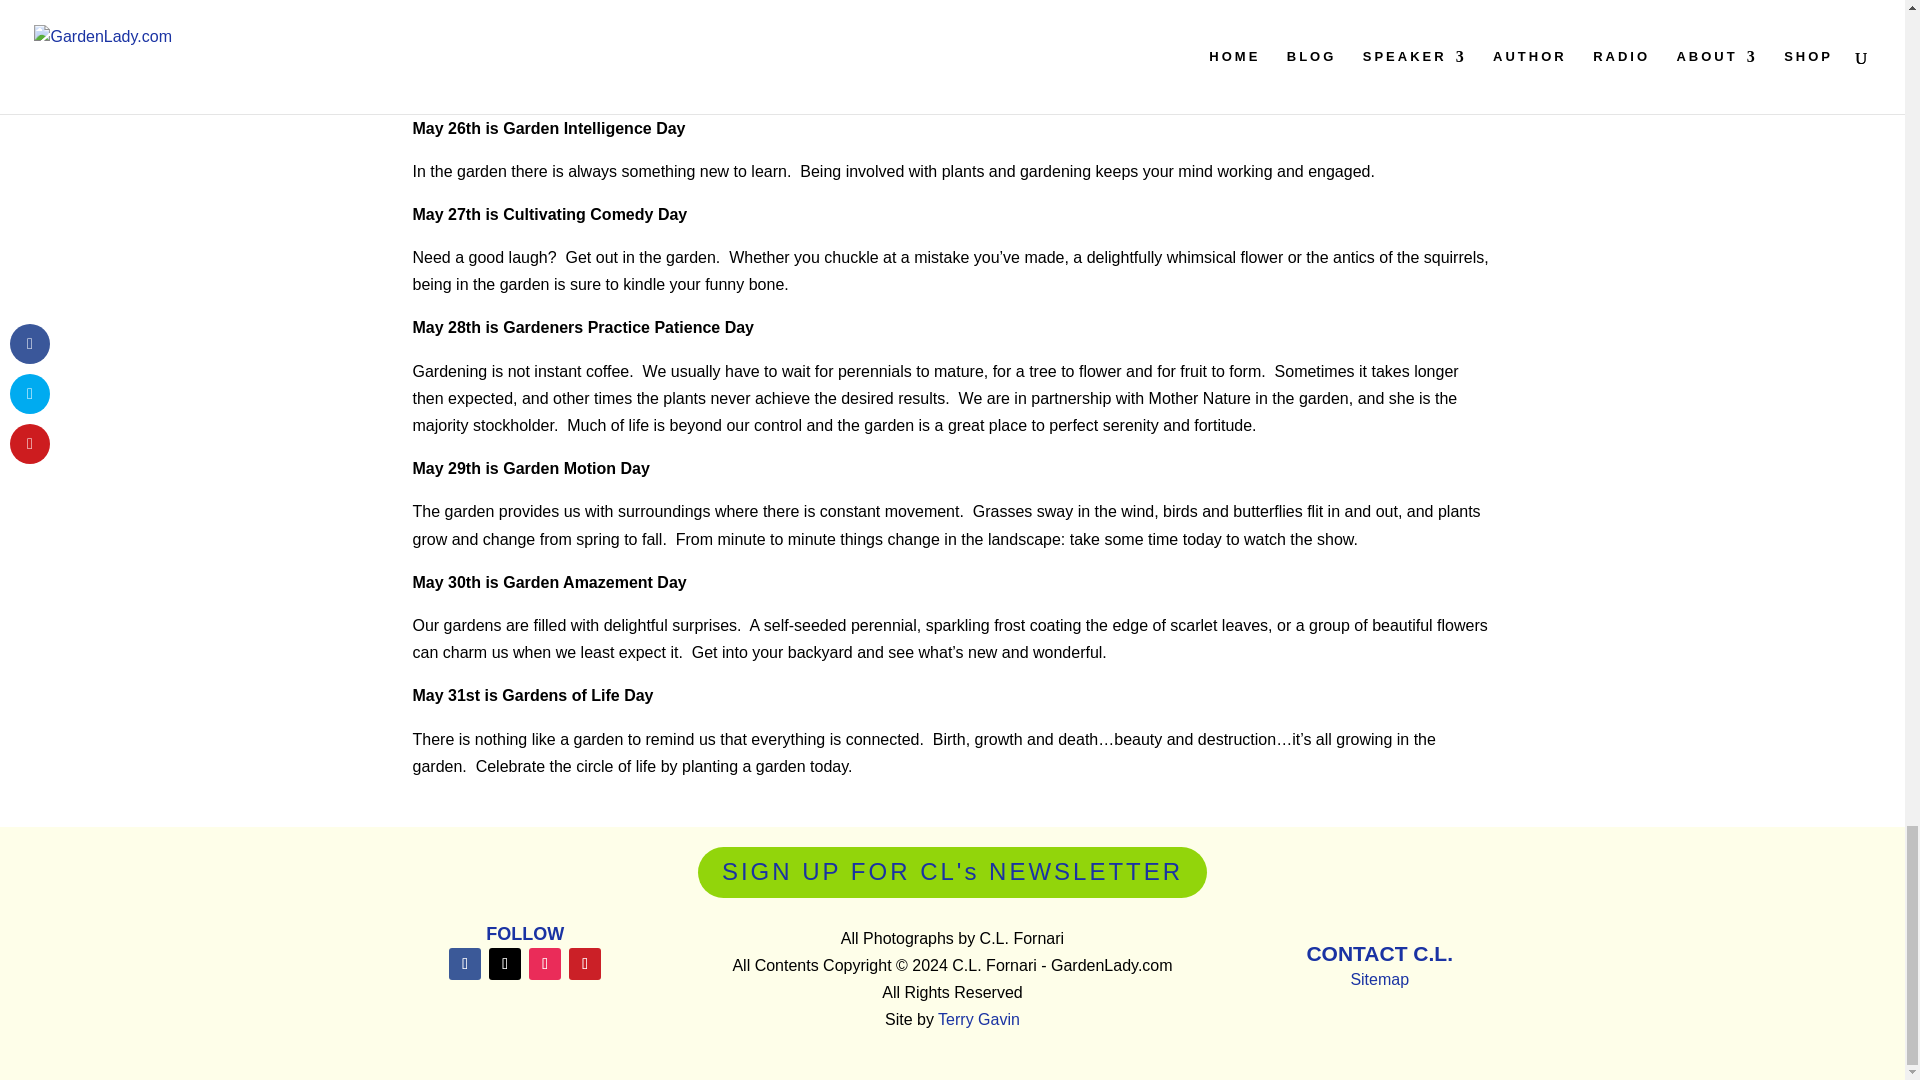  What do you see at coordinates (1379, 979) in the screenshot?
I see `Sitemap` at bounding box center [1379, 979].